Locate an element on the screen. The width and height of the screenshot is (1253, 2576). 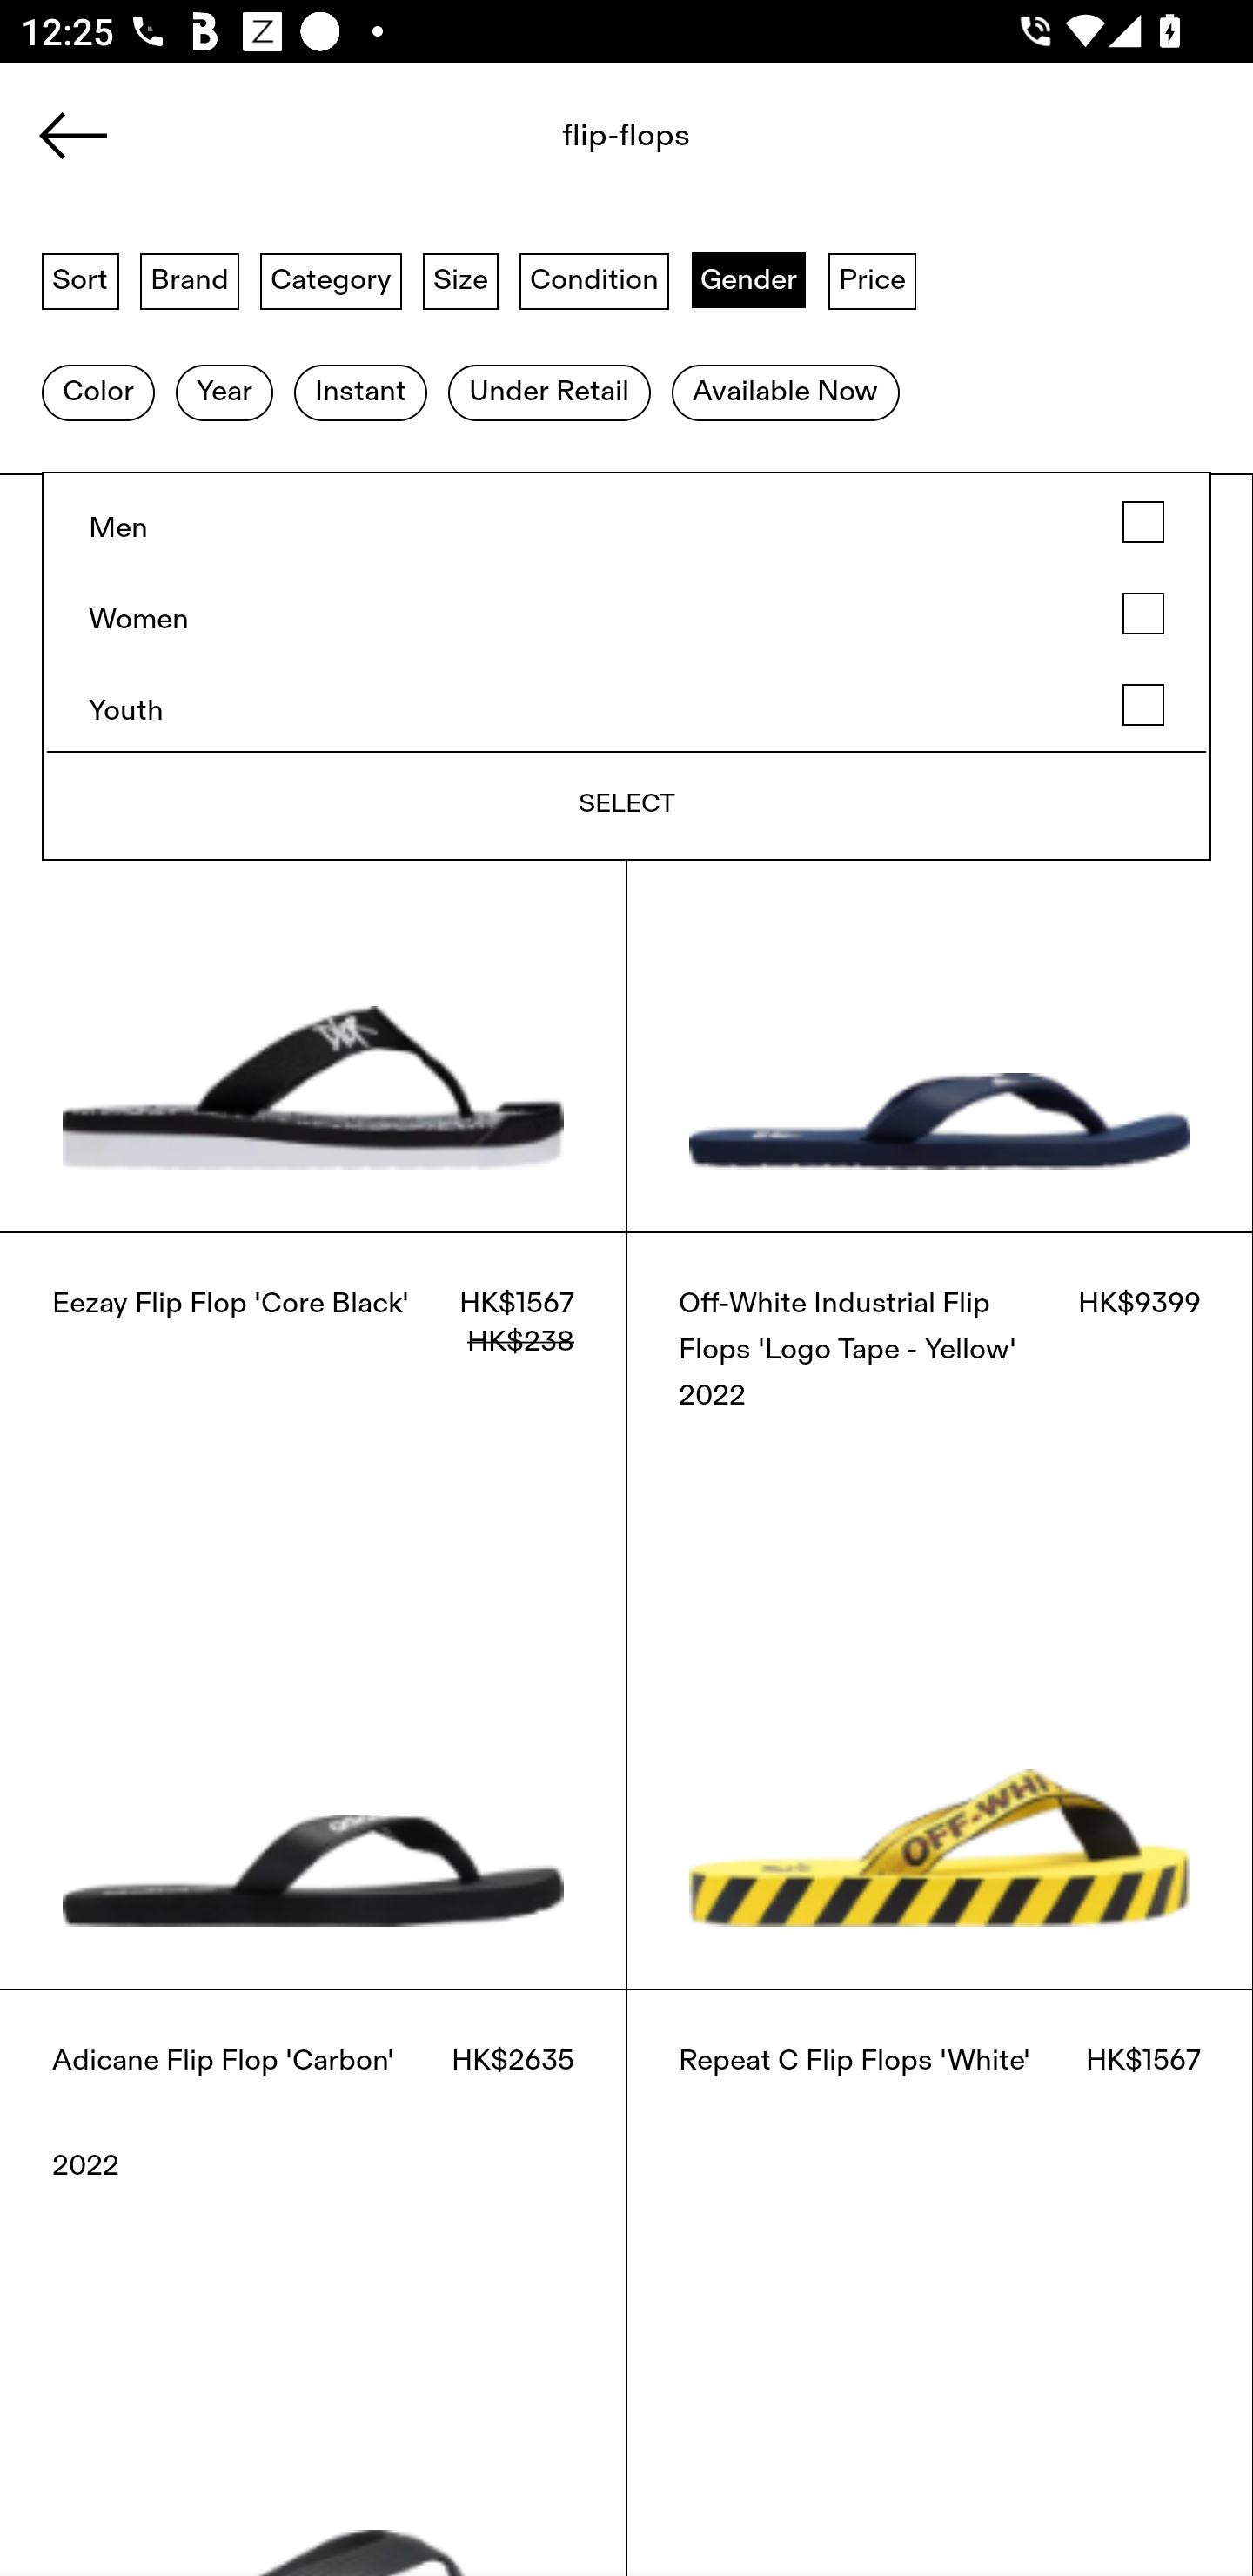
SELECT is located at coordinates (626, 803).